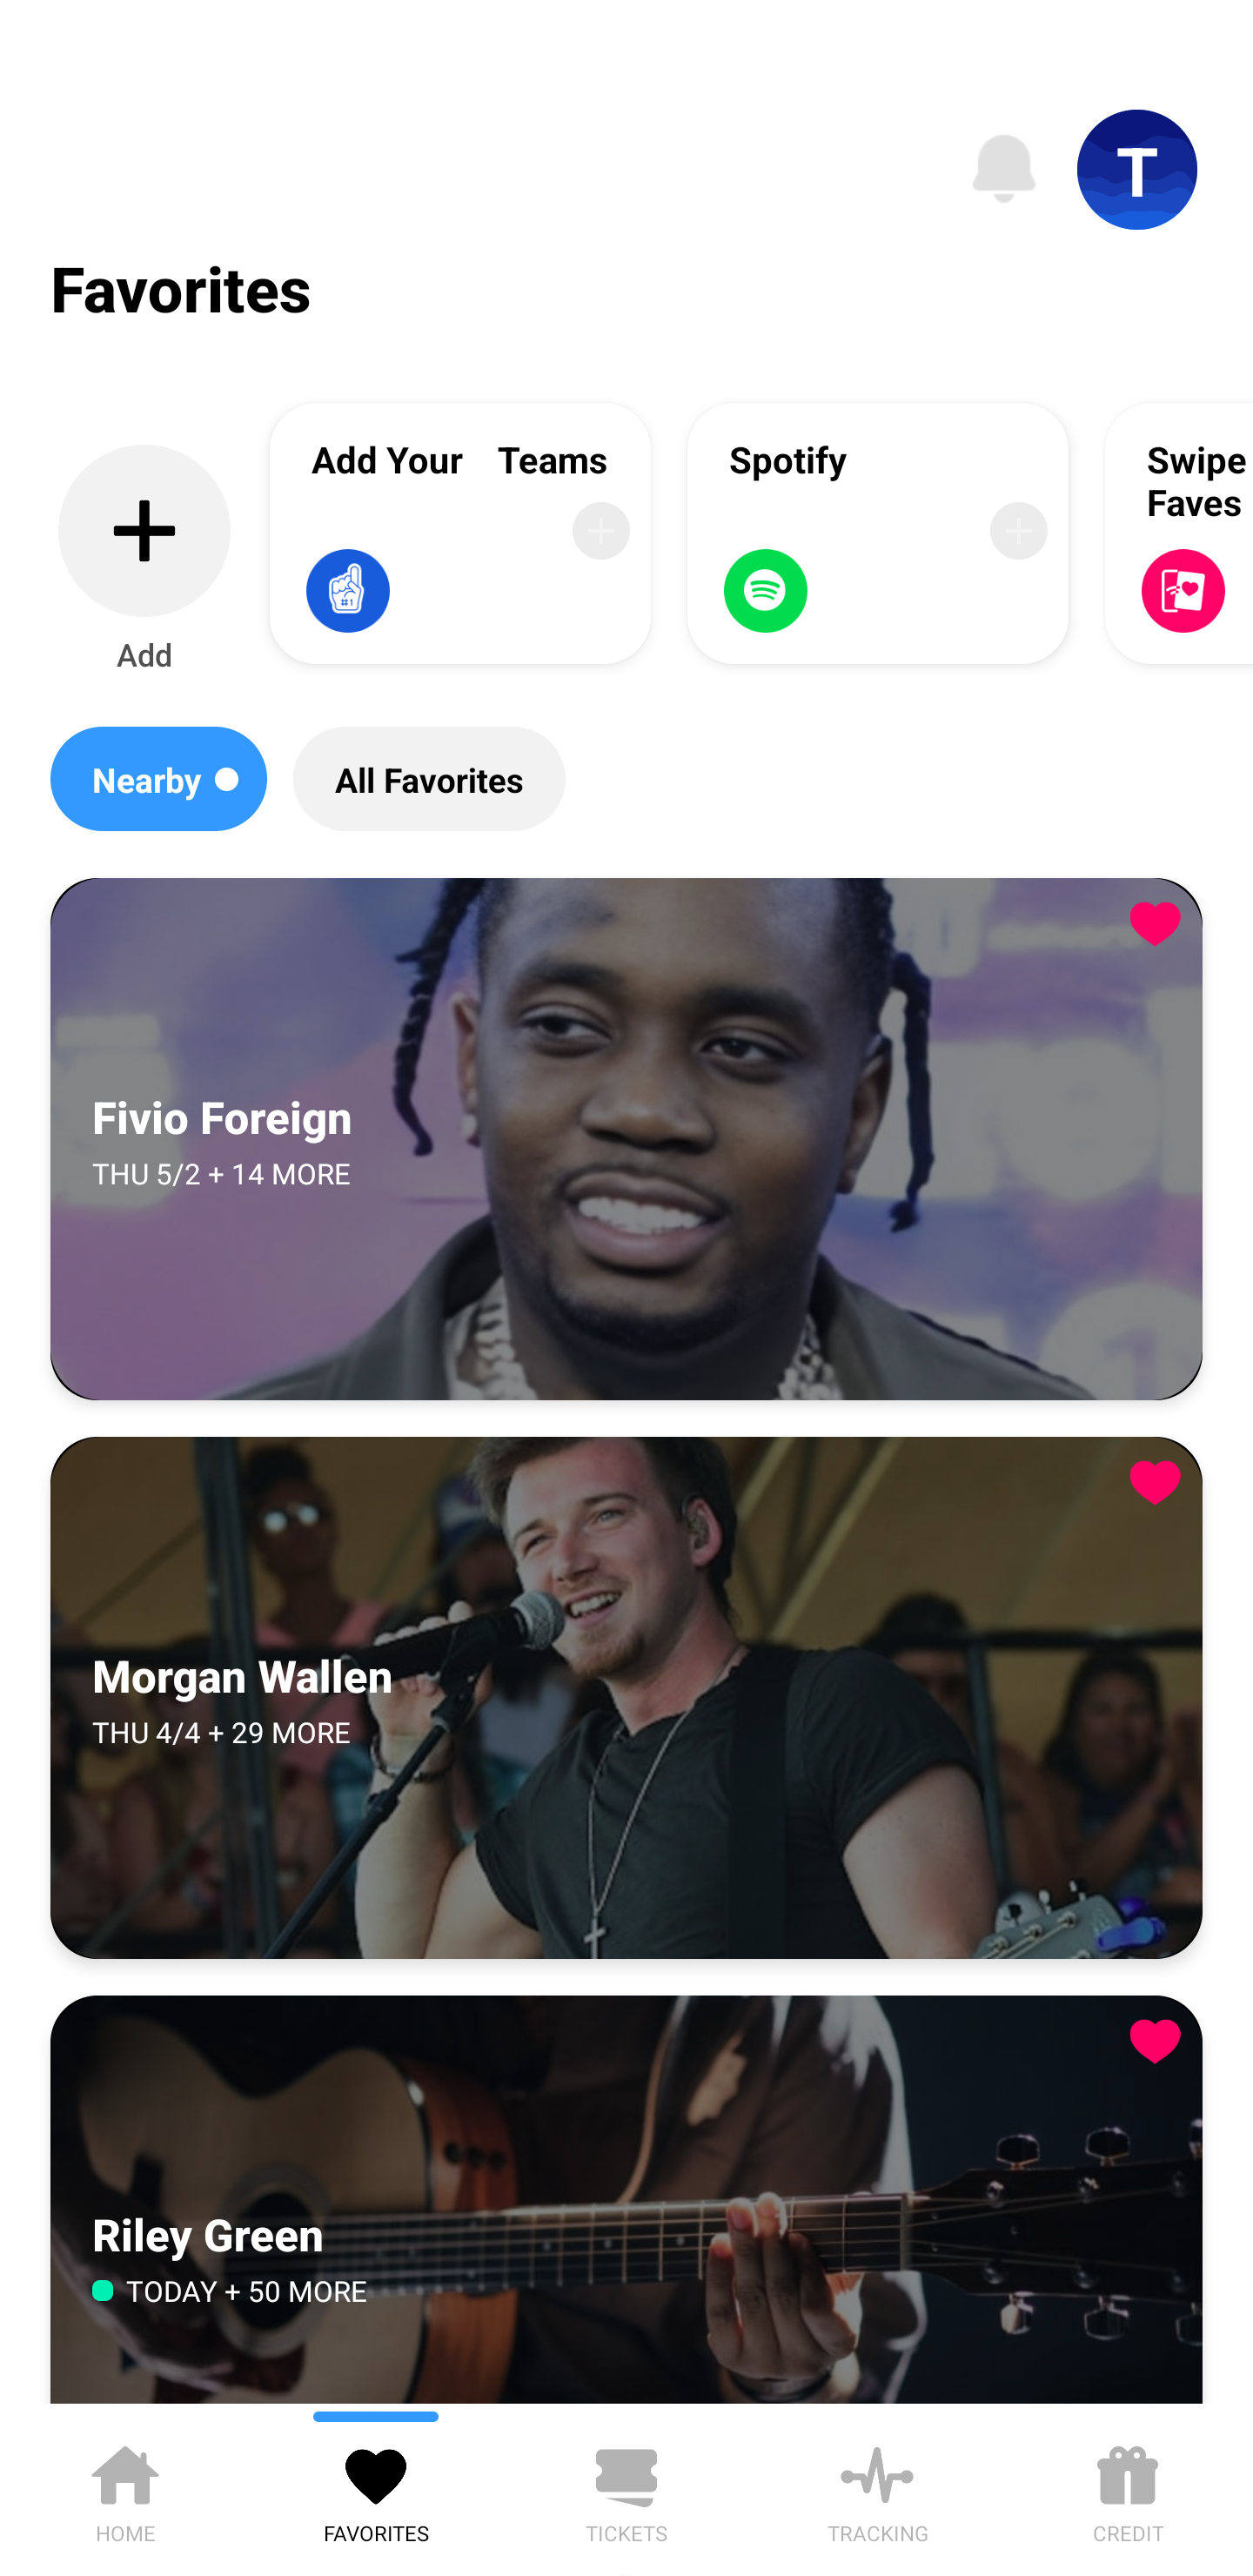 This screenshot has width=1253, height=2576. What do you see at coordinates (144, 560) in the screenshot?
I see `Add` at bounding box center [144, 560].